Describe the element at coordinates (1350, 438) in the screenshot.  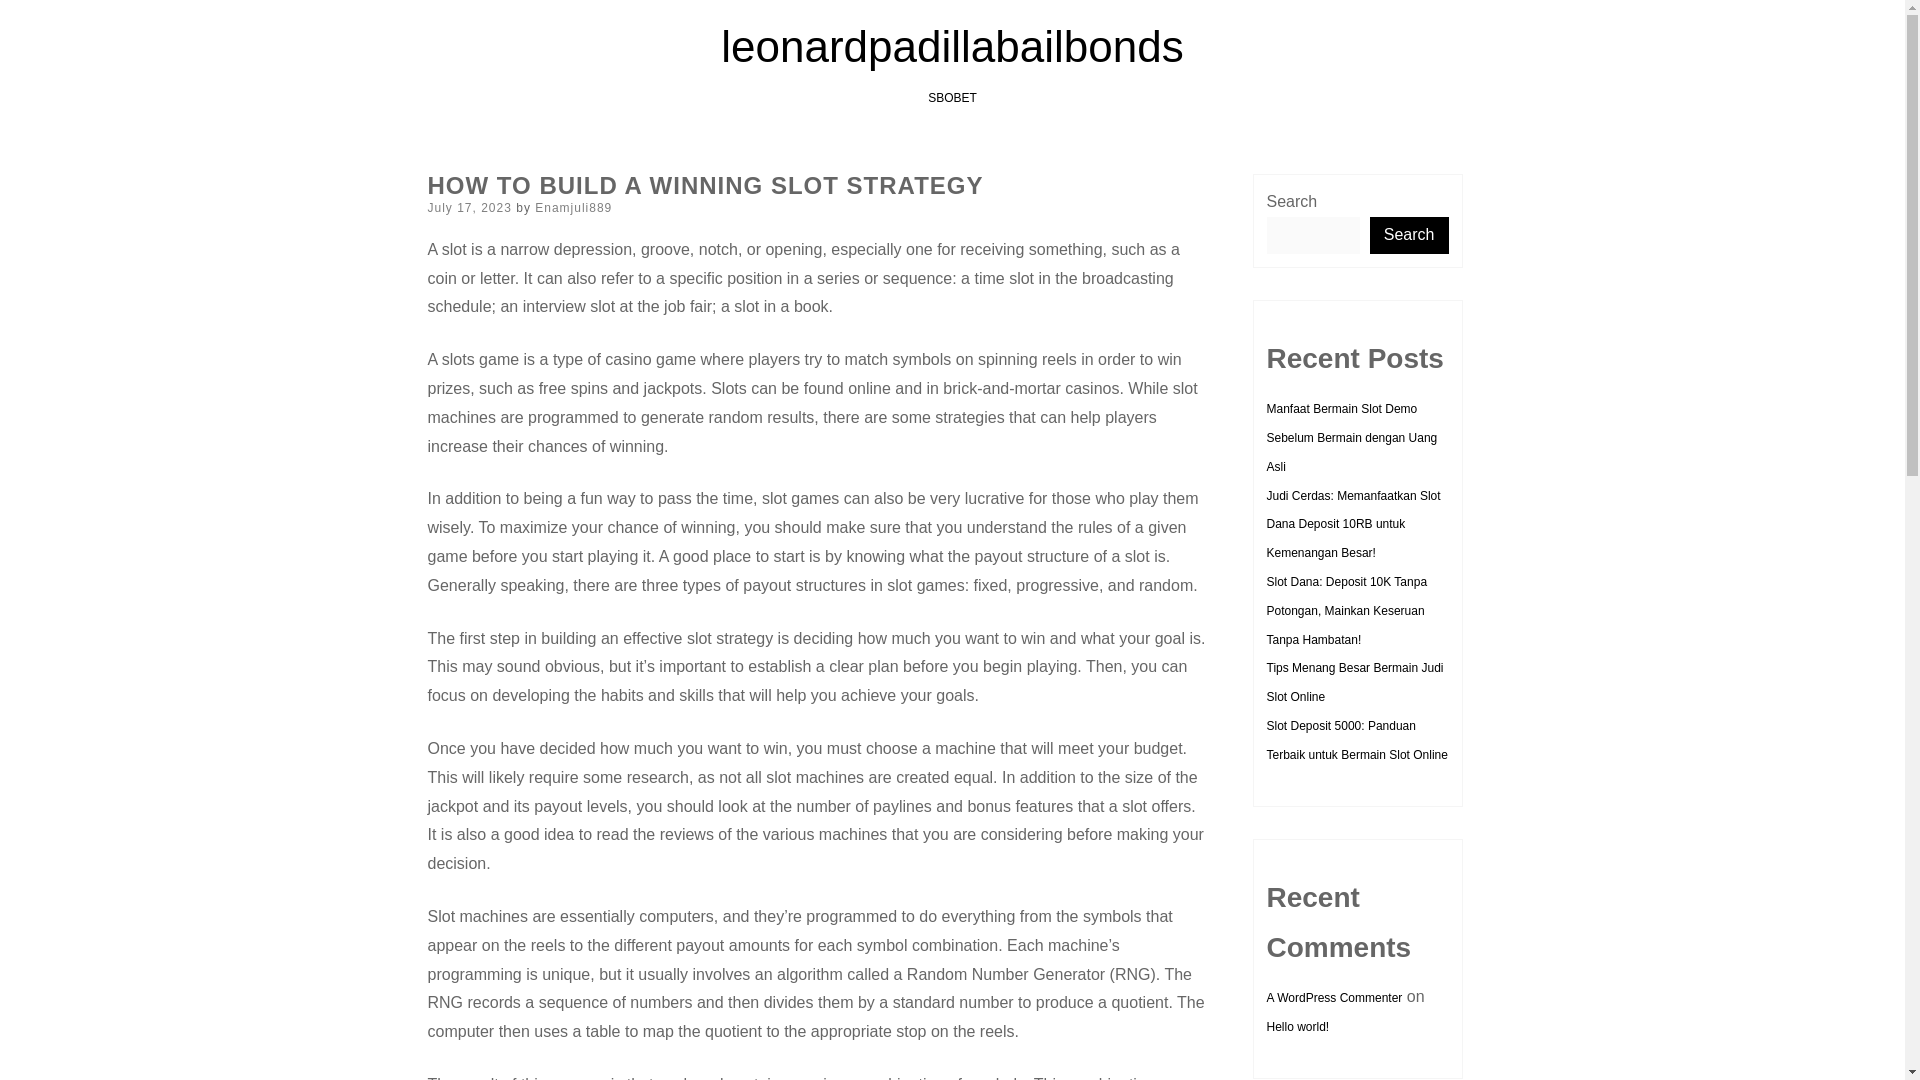
I see `Manfaat Bermain Slot Demo Sebelum Bermain dengan Uang Asli` at that location.